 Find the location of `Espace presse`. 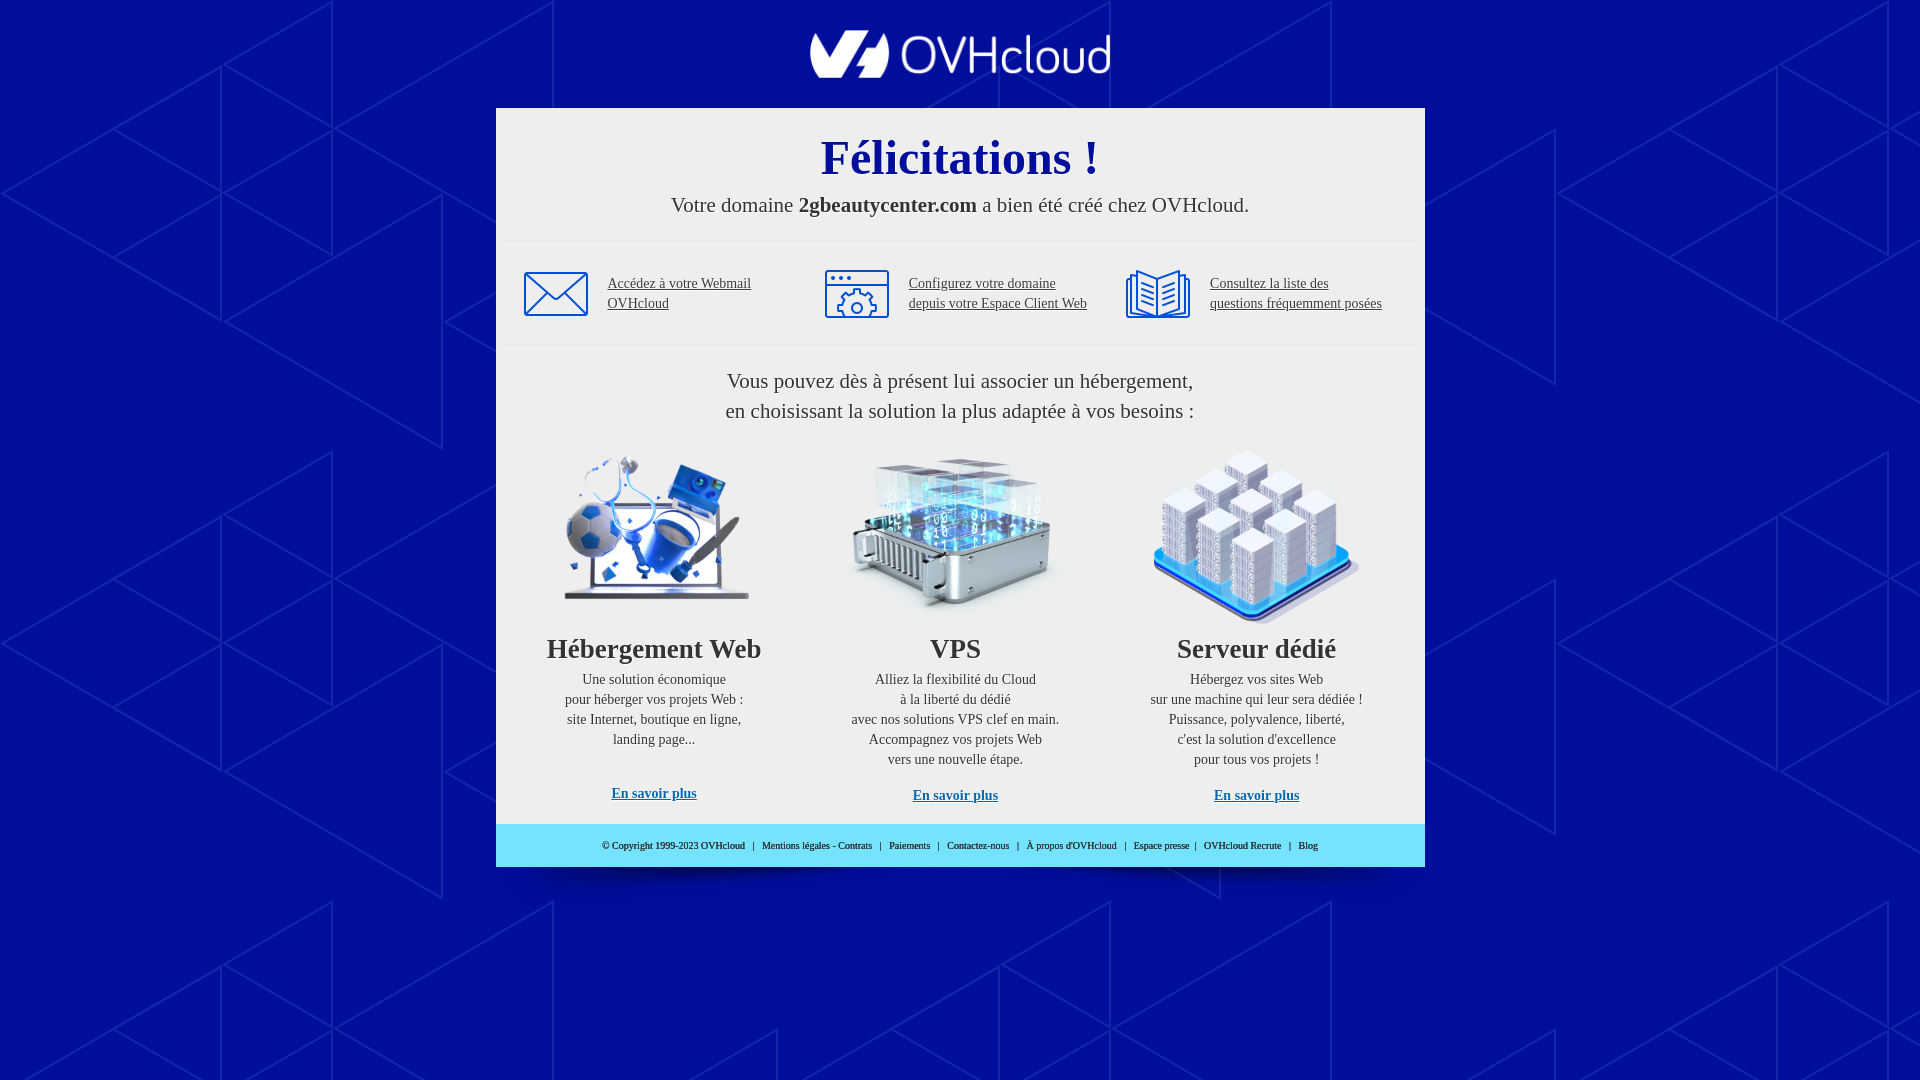

Espace presse is located at coordinates (1162, 846).